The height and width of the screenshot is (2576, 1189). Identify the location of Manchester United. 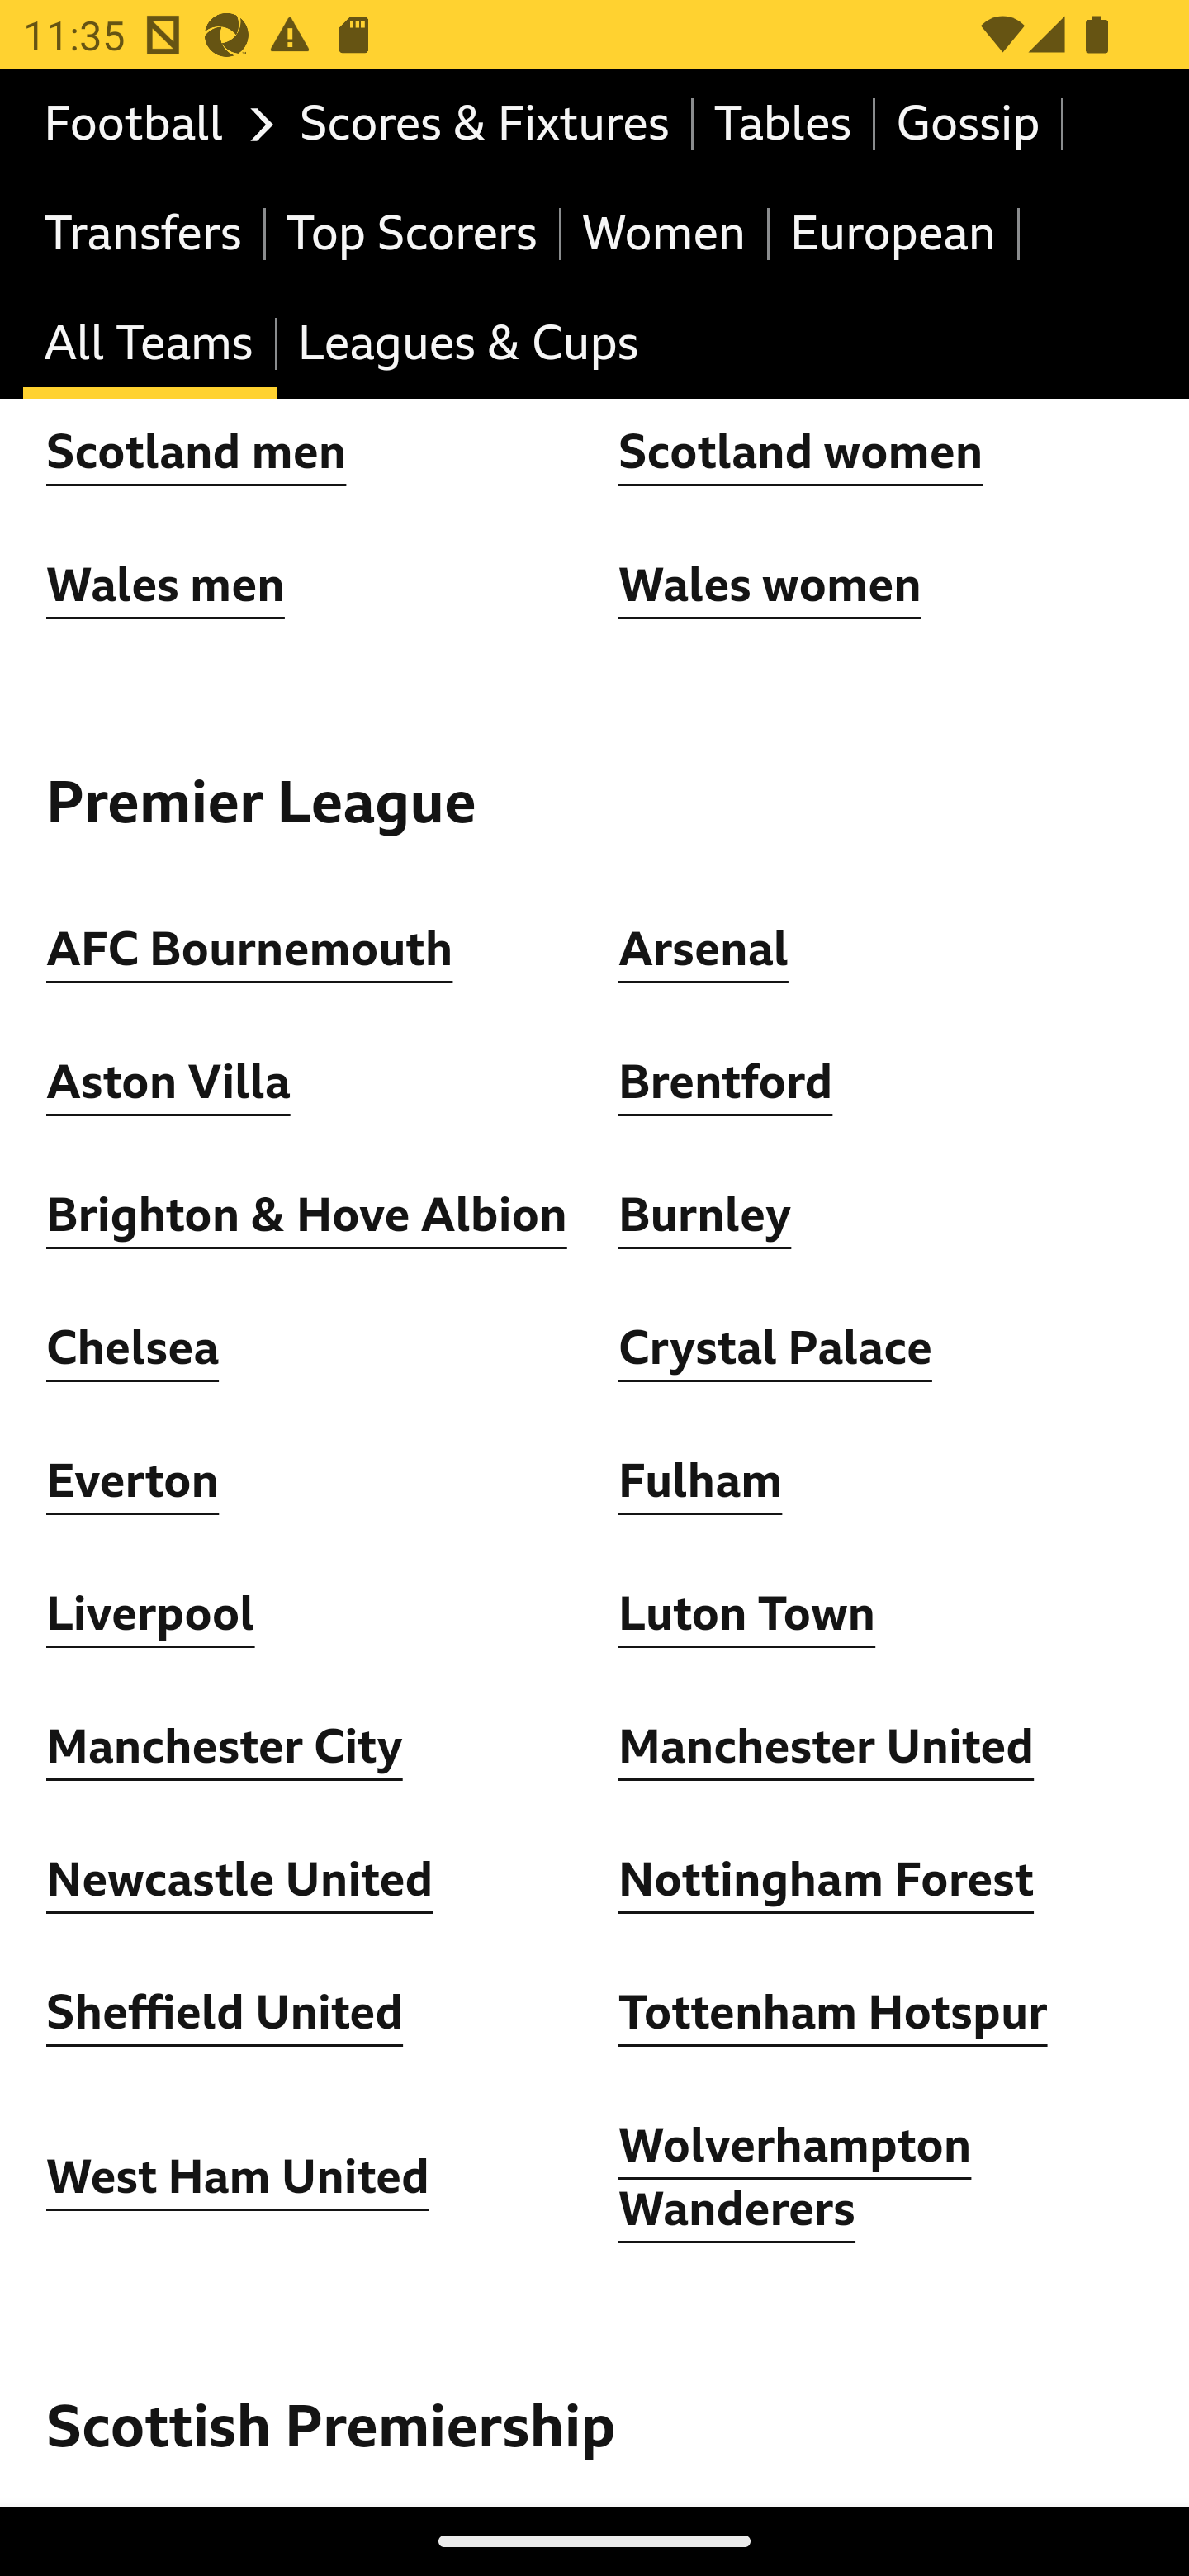
(827, 1747).